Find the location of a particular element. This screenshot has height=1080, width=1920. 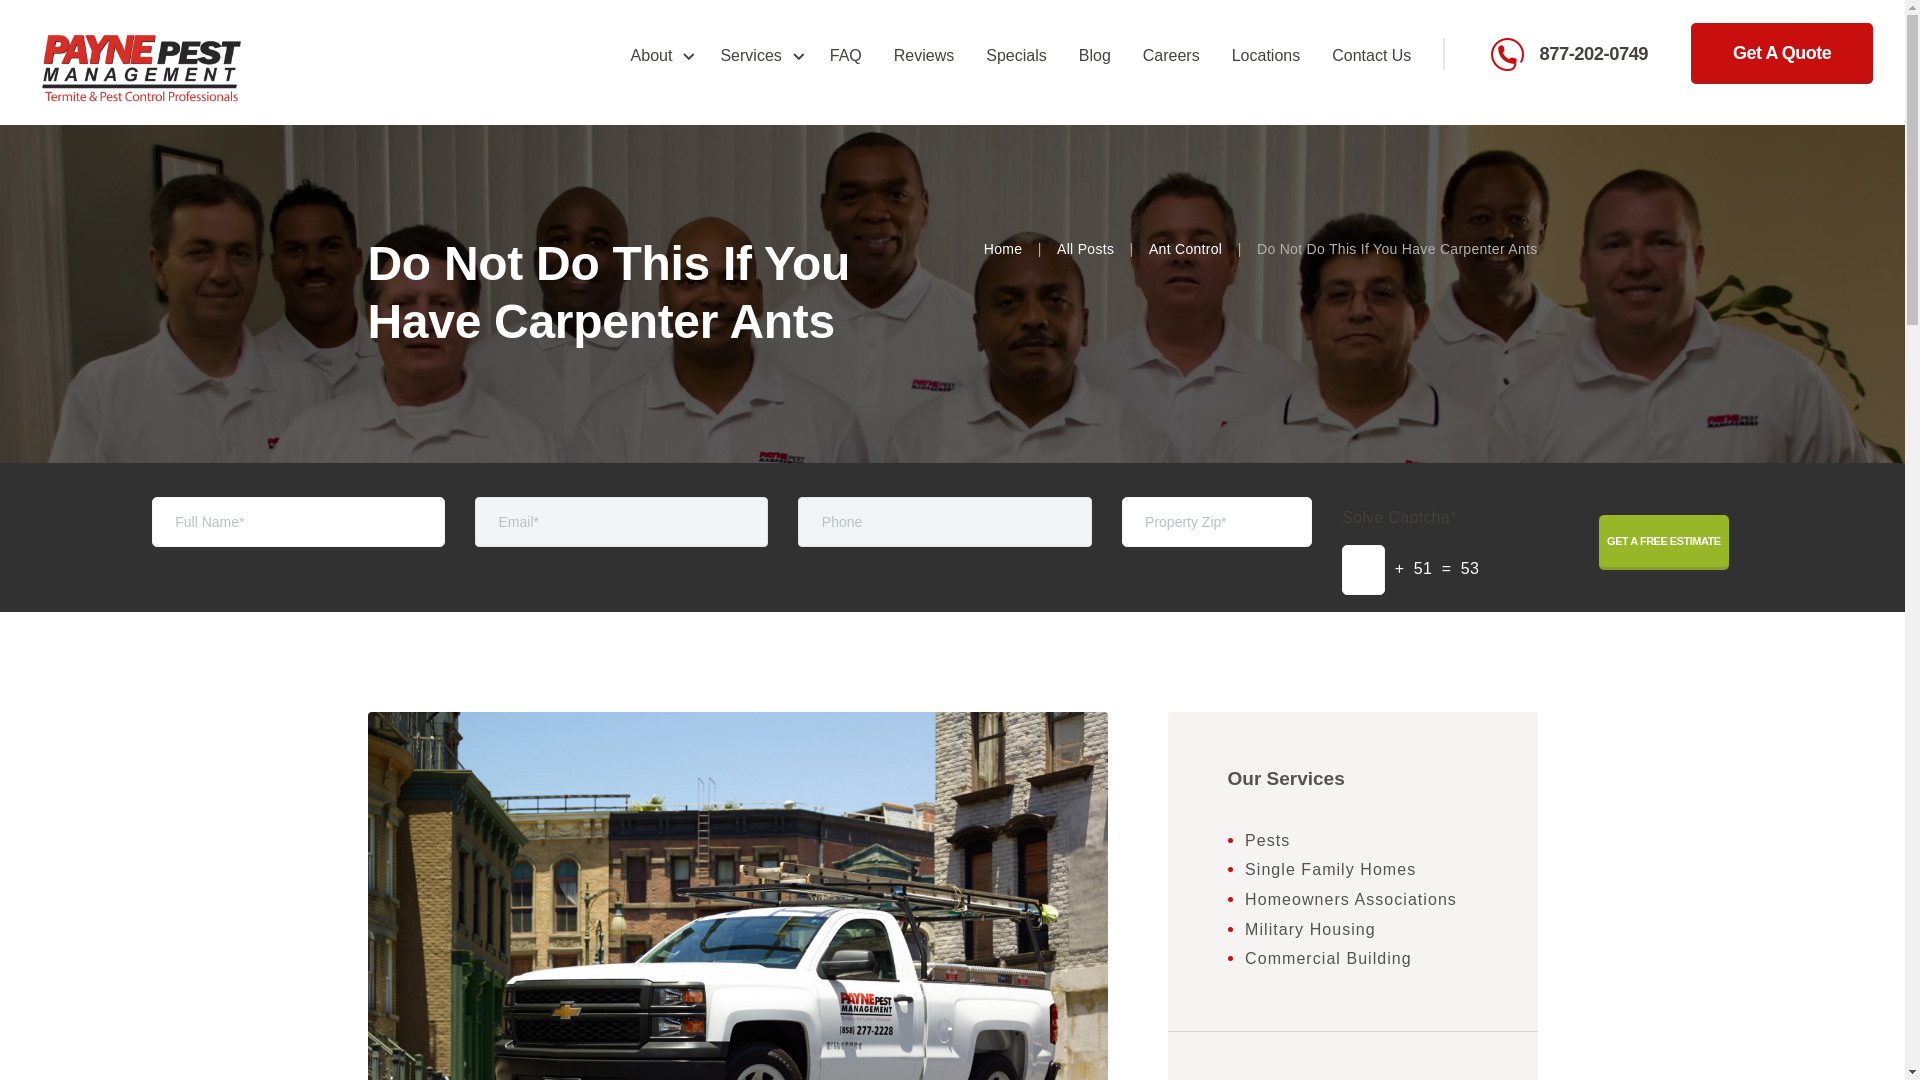

Home is located at coordinates (142, 39).